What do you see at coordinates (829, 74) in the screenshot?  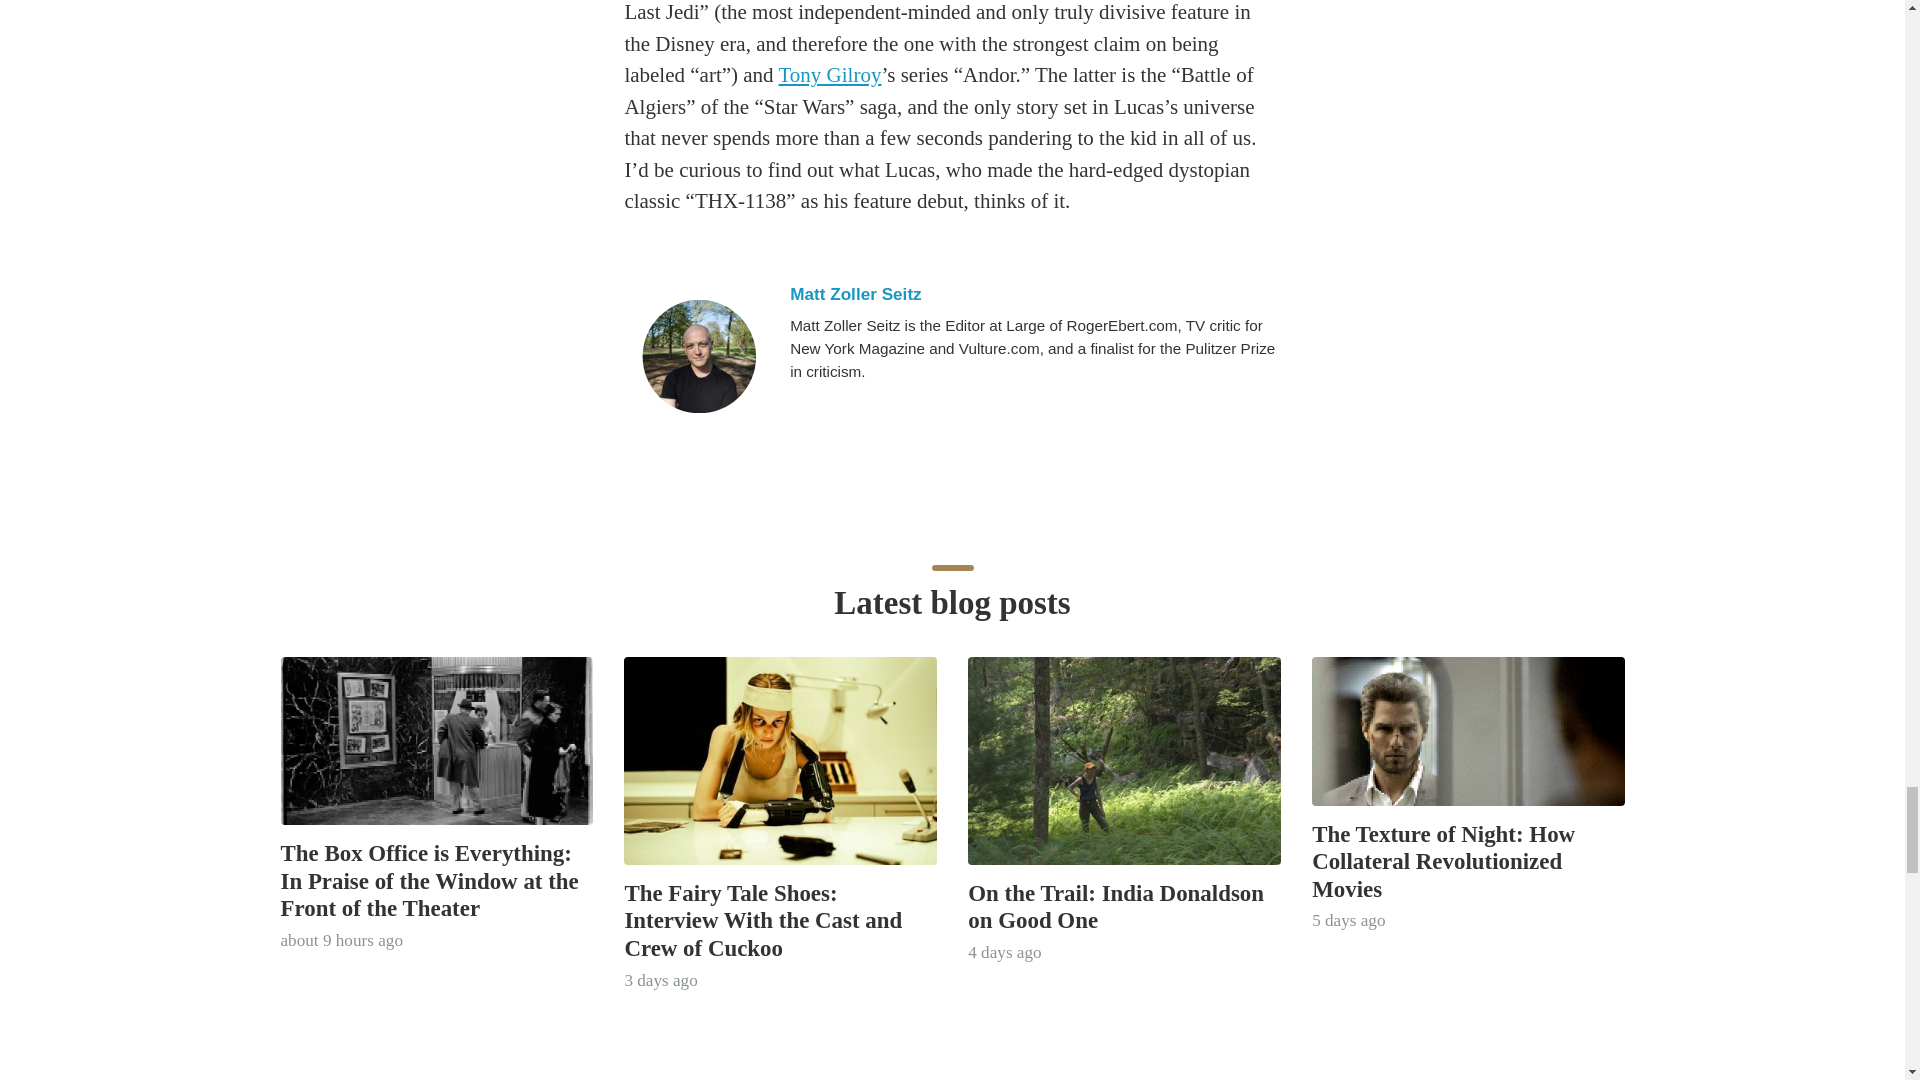 I see `Tony Gilroy` at bounding box center [829, 74].